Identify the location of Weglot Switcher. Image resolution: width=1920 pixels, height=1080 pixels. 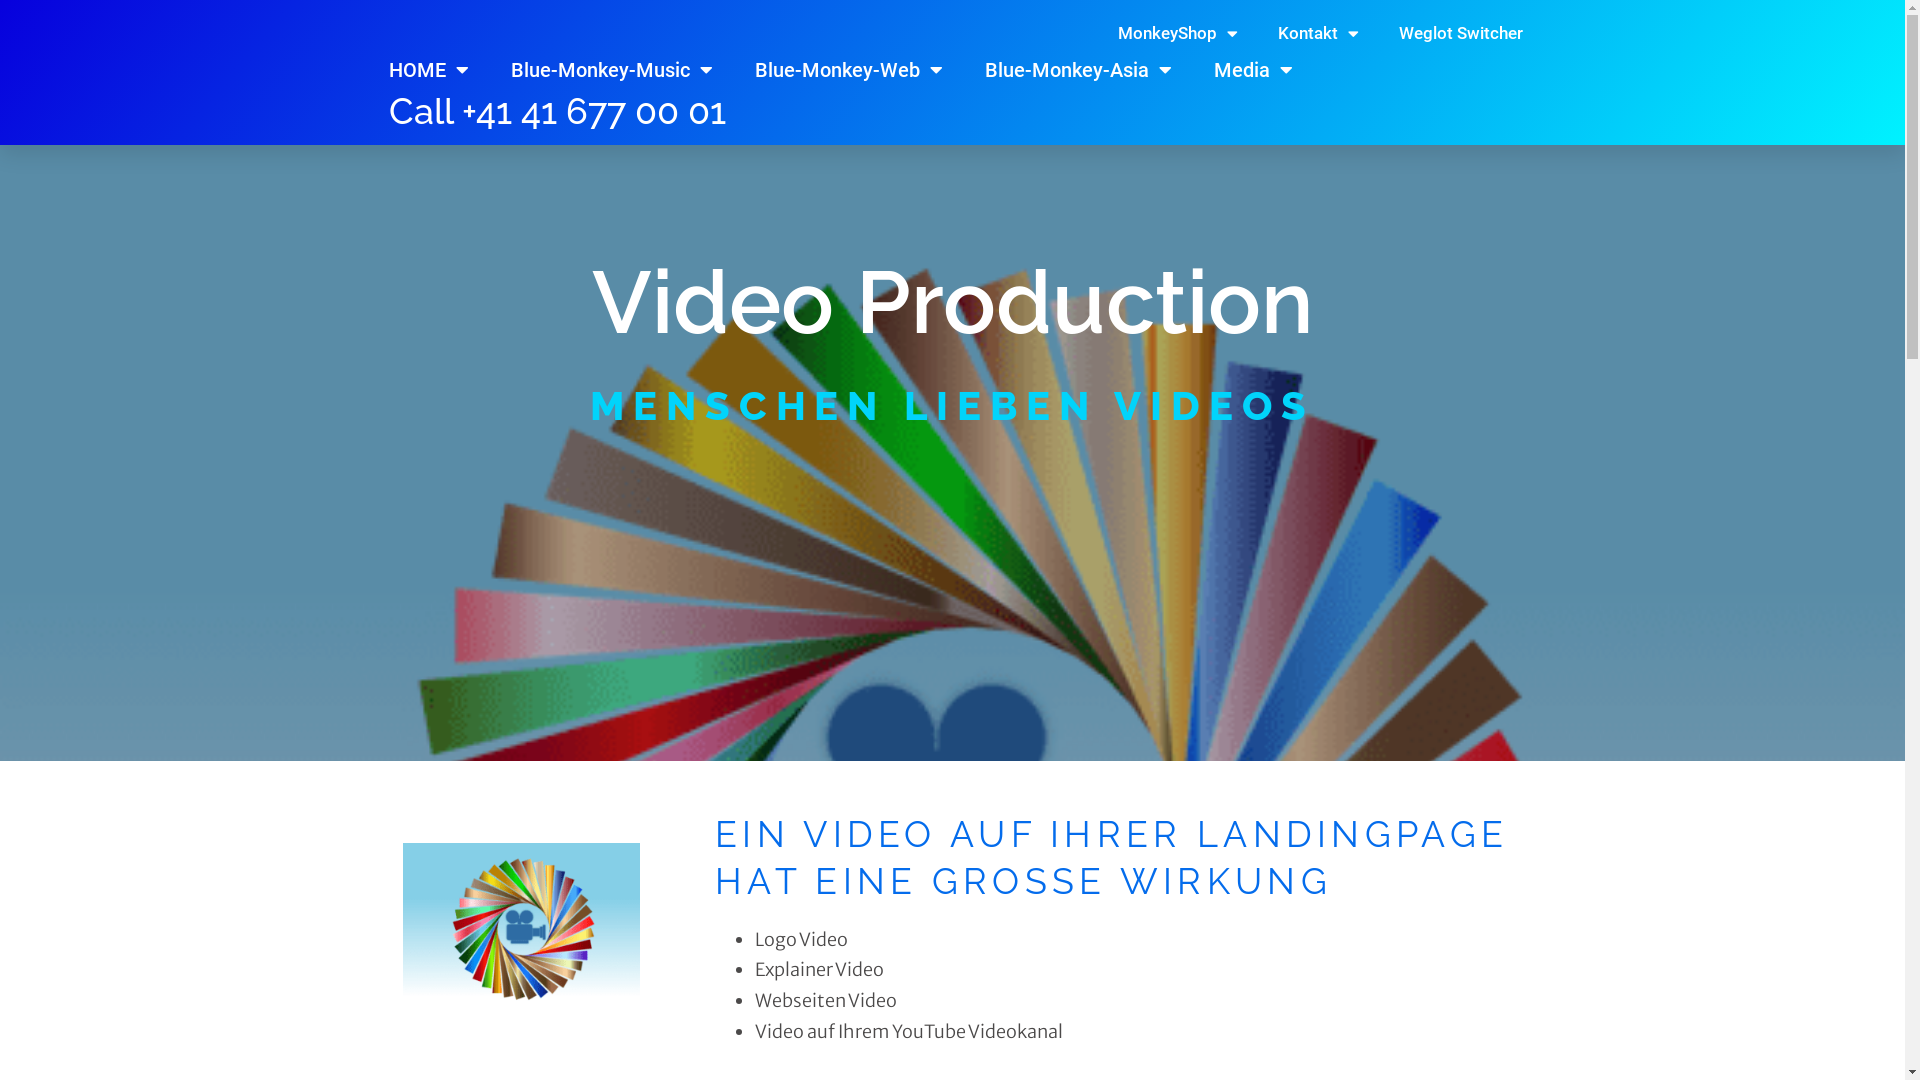
(1460, 33).